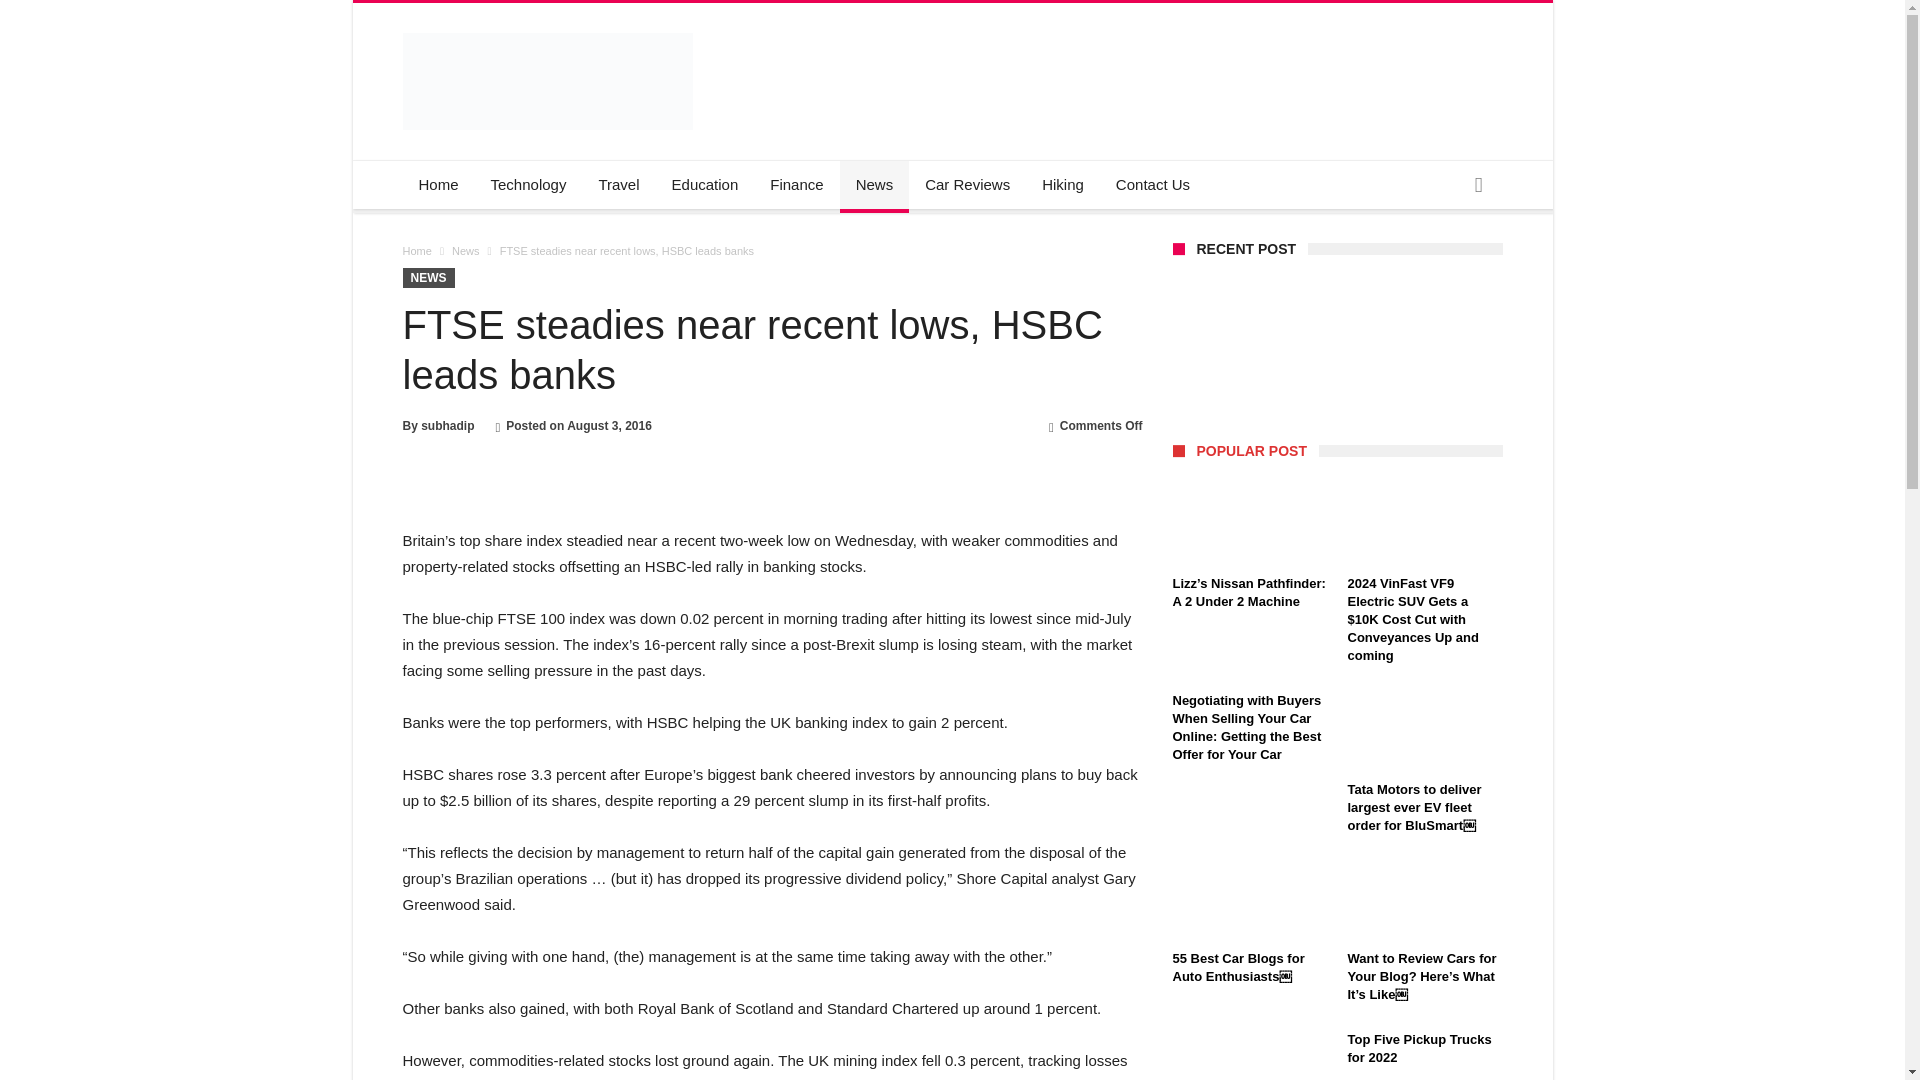 The image size is (1920, 1080). I want to click on subhadip, so click(447, 426).